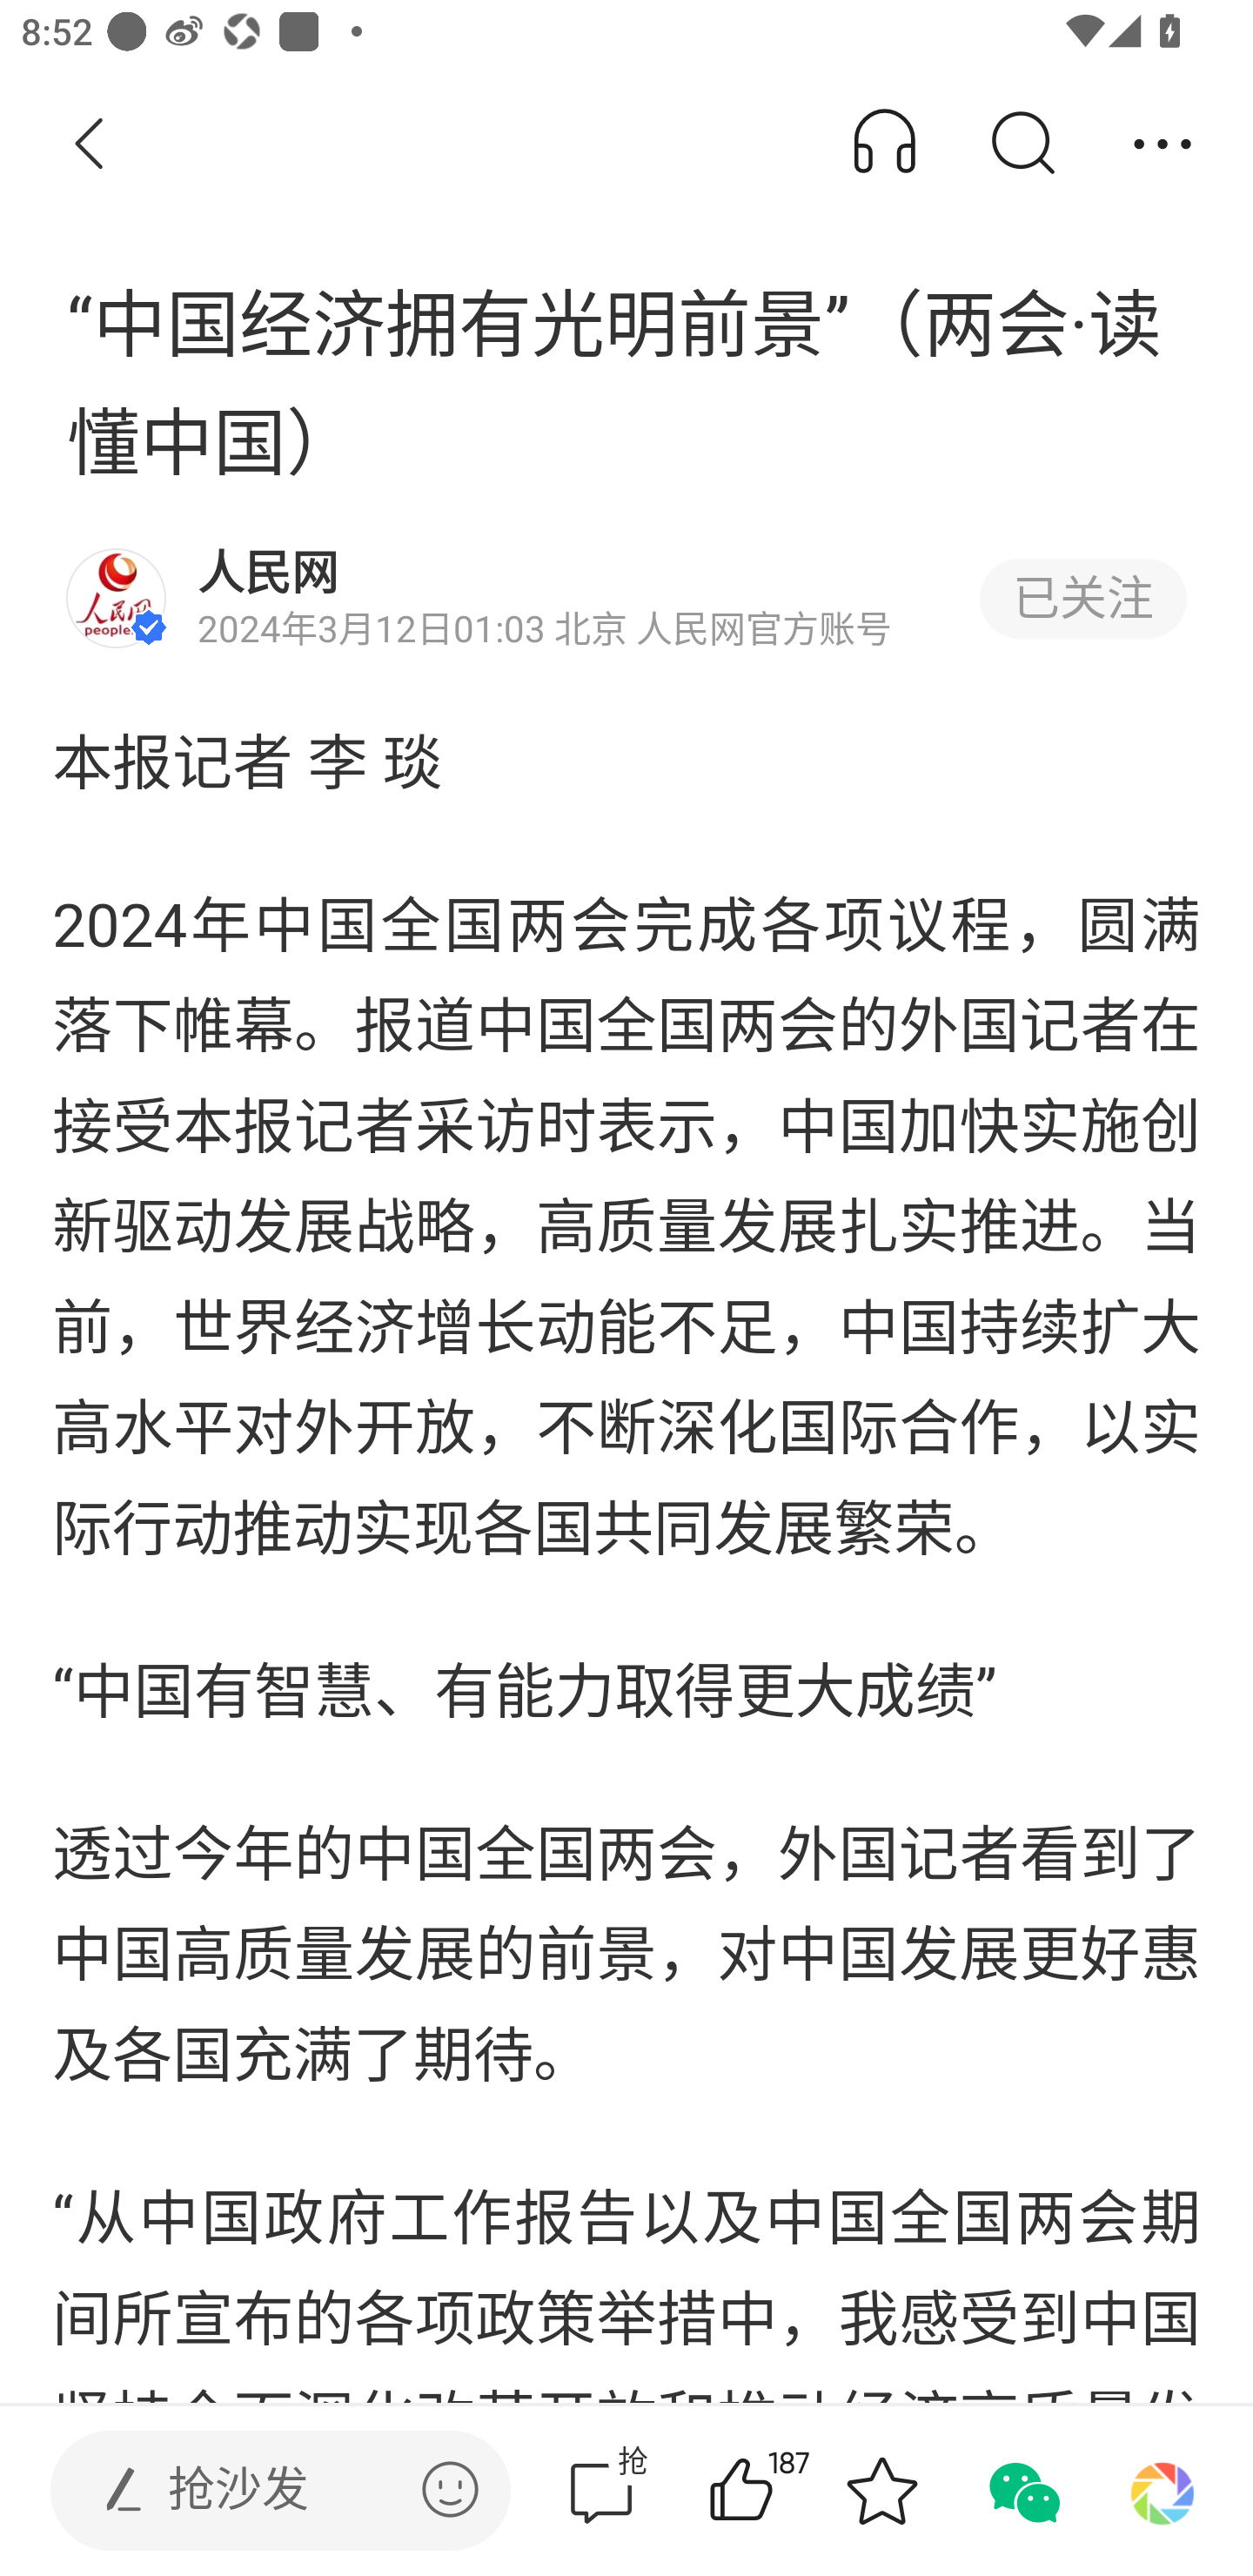  Describe the element at coordinates (1163, 144) in the screenshot. I see `分享 ` at that location.